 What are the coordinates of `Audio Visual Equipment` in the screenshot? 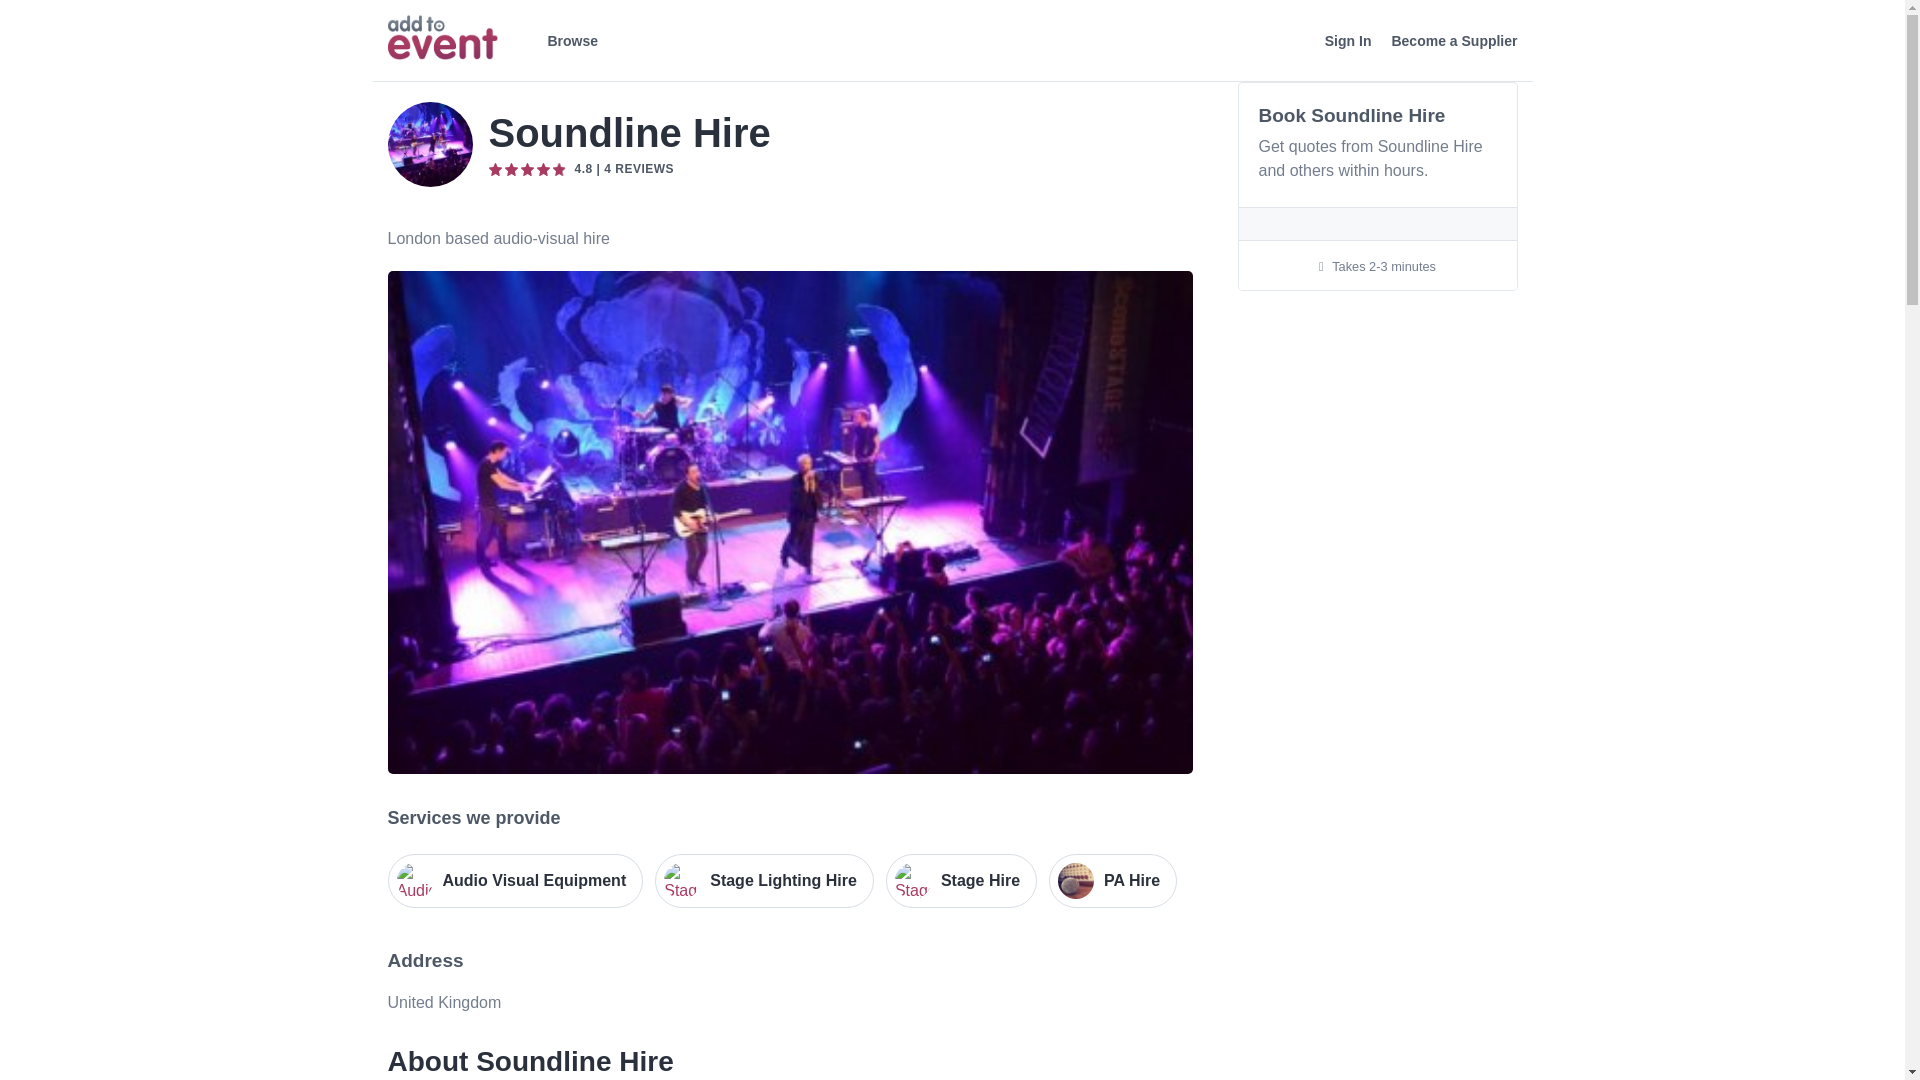 It's located at (515, 881).